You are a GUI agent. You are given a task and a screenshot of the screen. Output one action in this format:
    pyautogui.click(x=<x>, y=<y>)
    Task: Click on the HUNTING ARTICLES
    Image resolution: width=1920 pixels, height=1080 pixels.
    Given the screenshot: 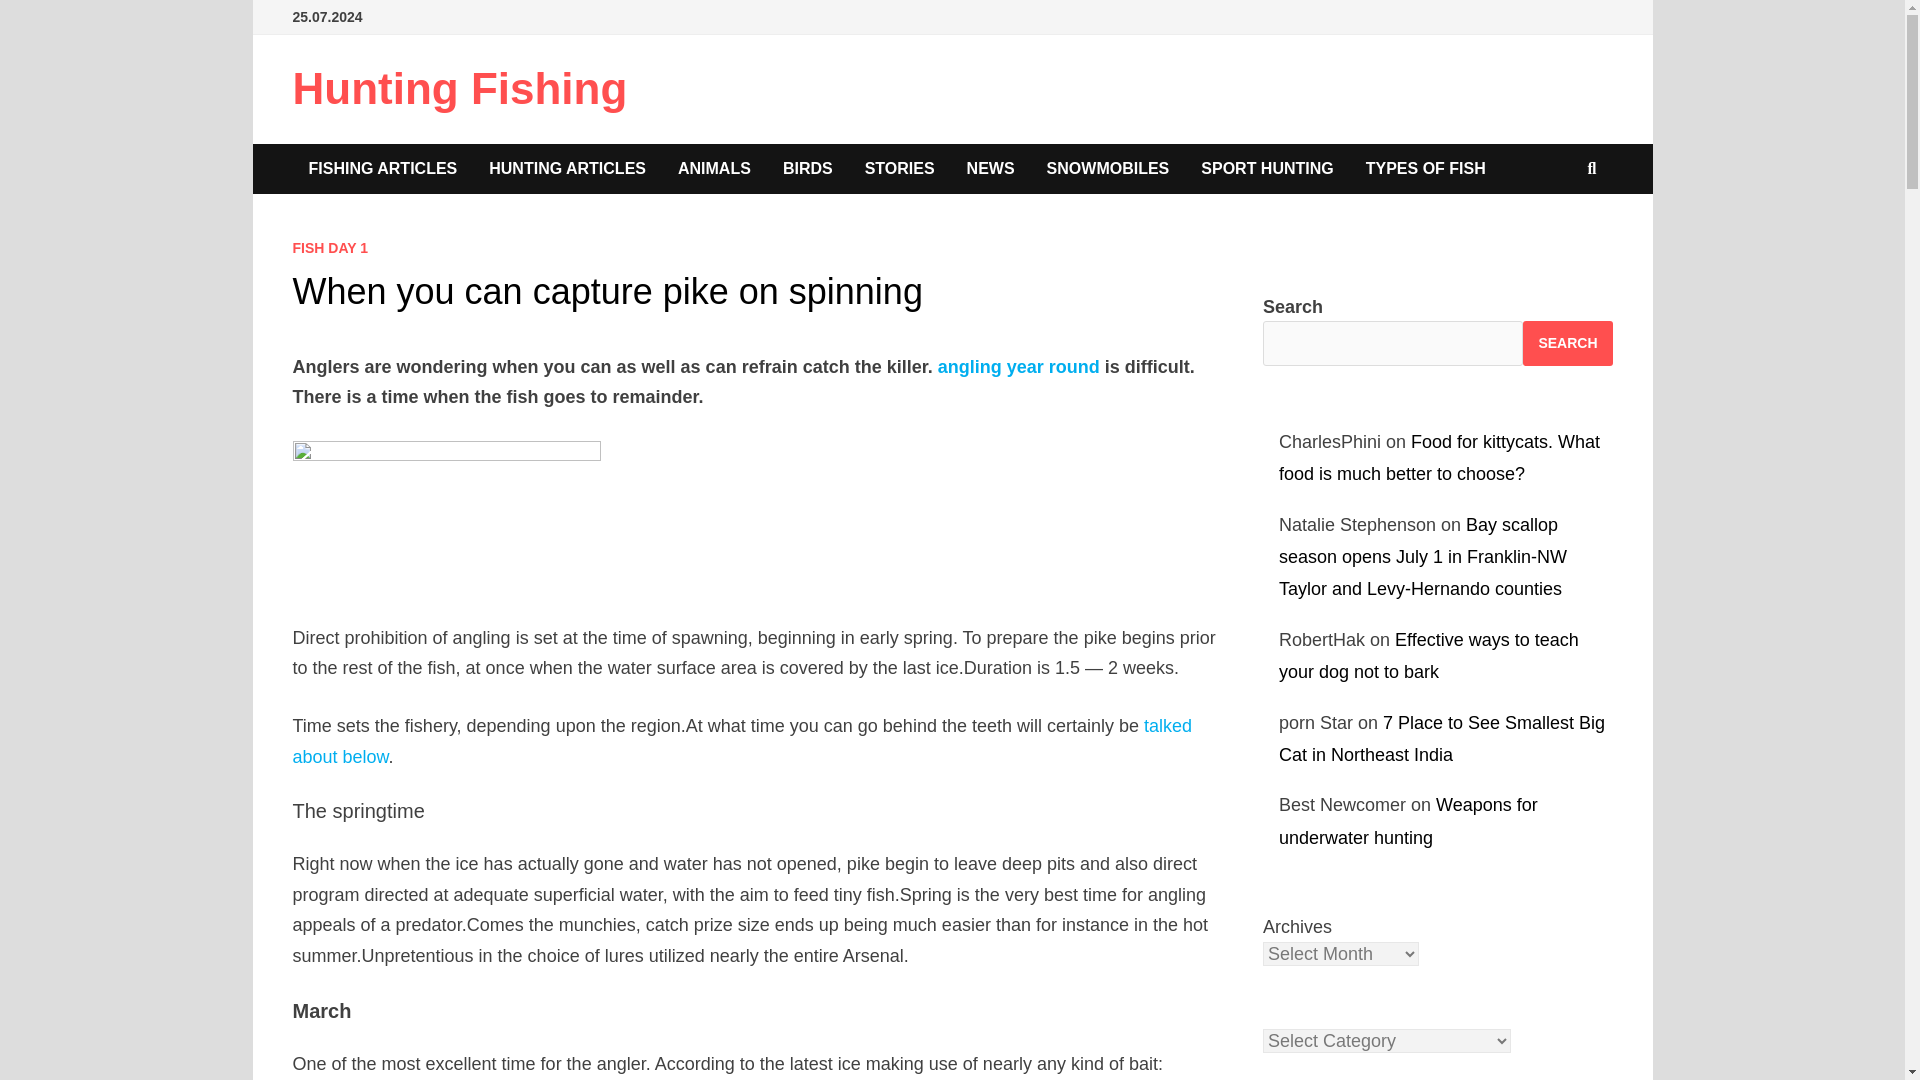 What is the action you would take?
    pyautogui.click(x=567, y=168)
    